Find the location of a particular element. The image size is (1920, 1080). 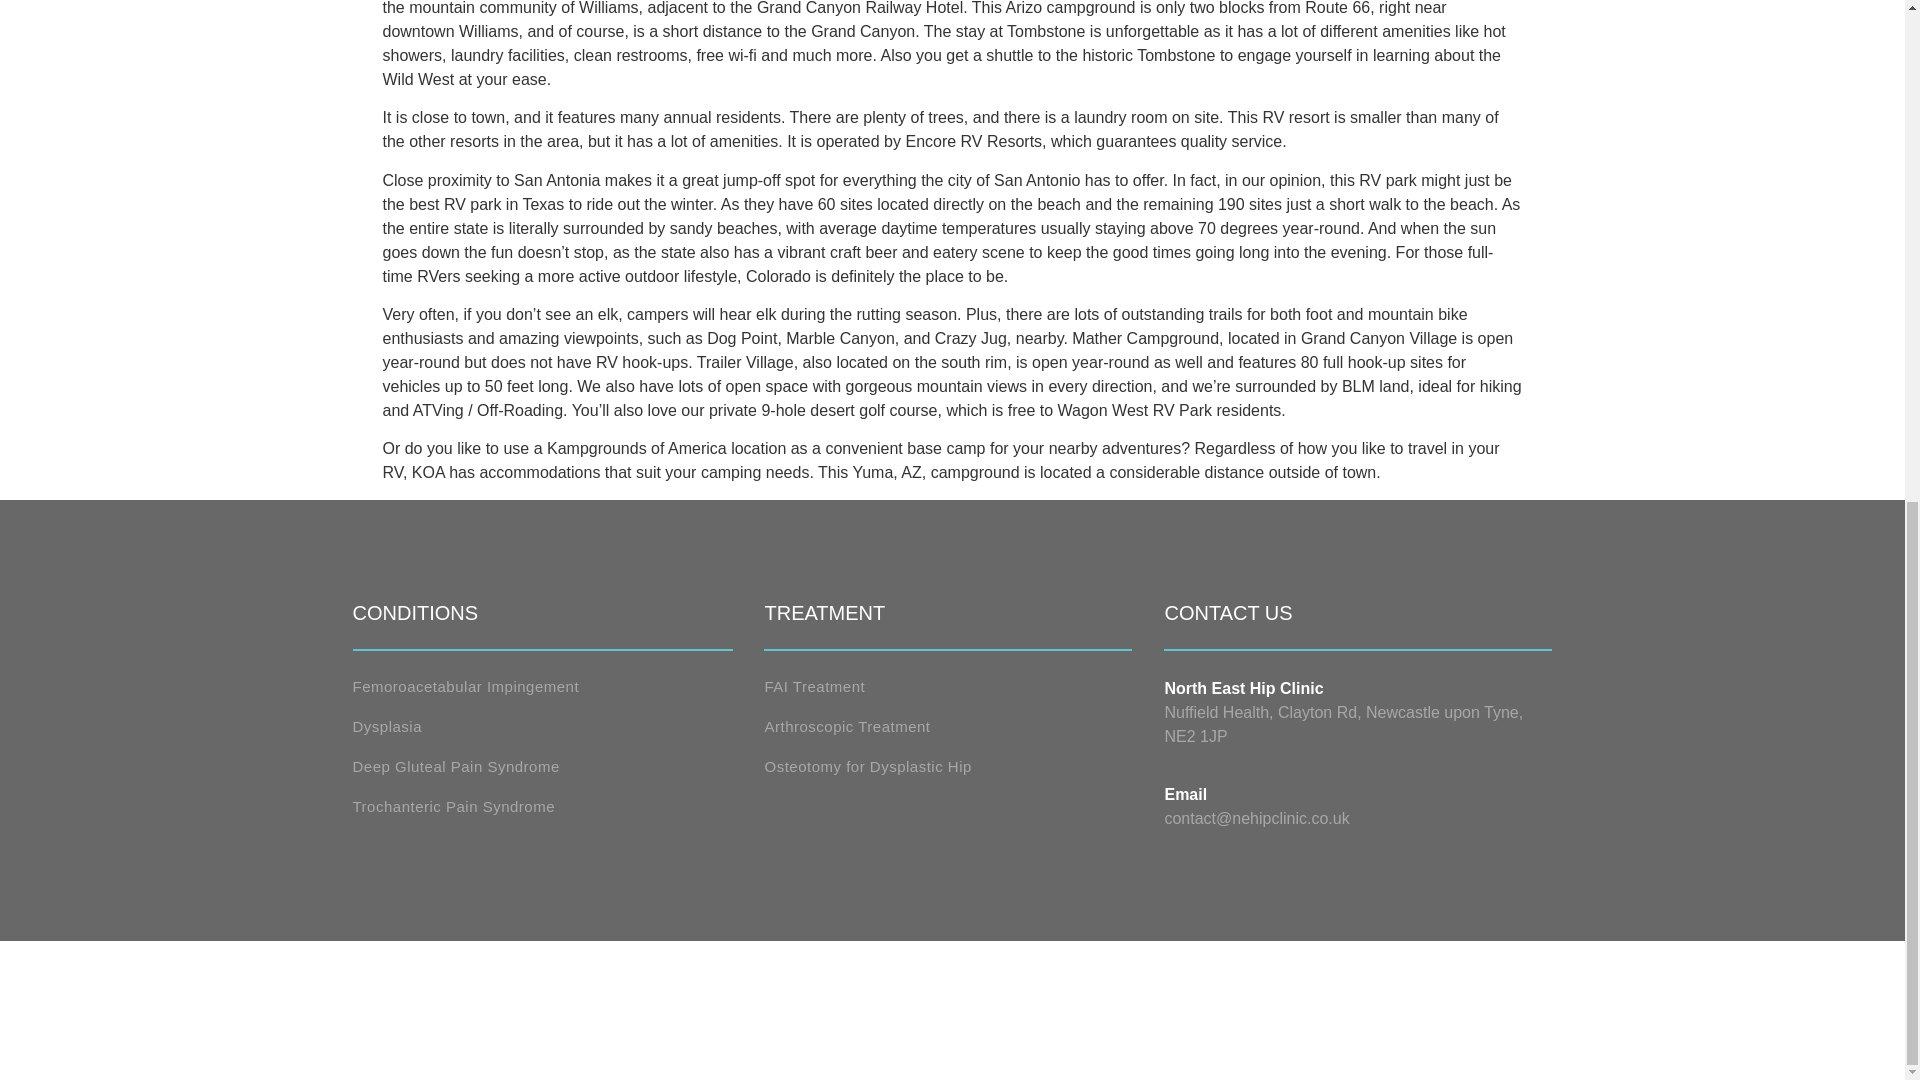

Deep Gluteal Pain Syndrome is located at coordinates (541, 766).